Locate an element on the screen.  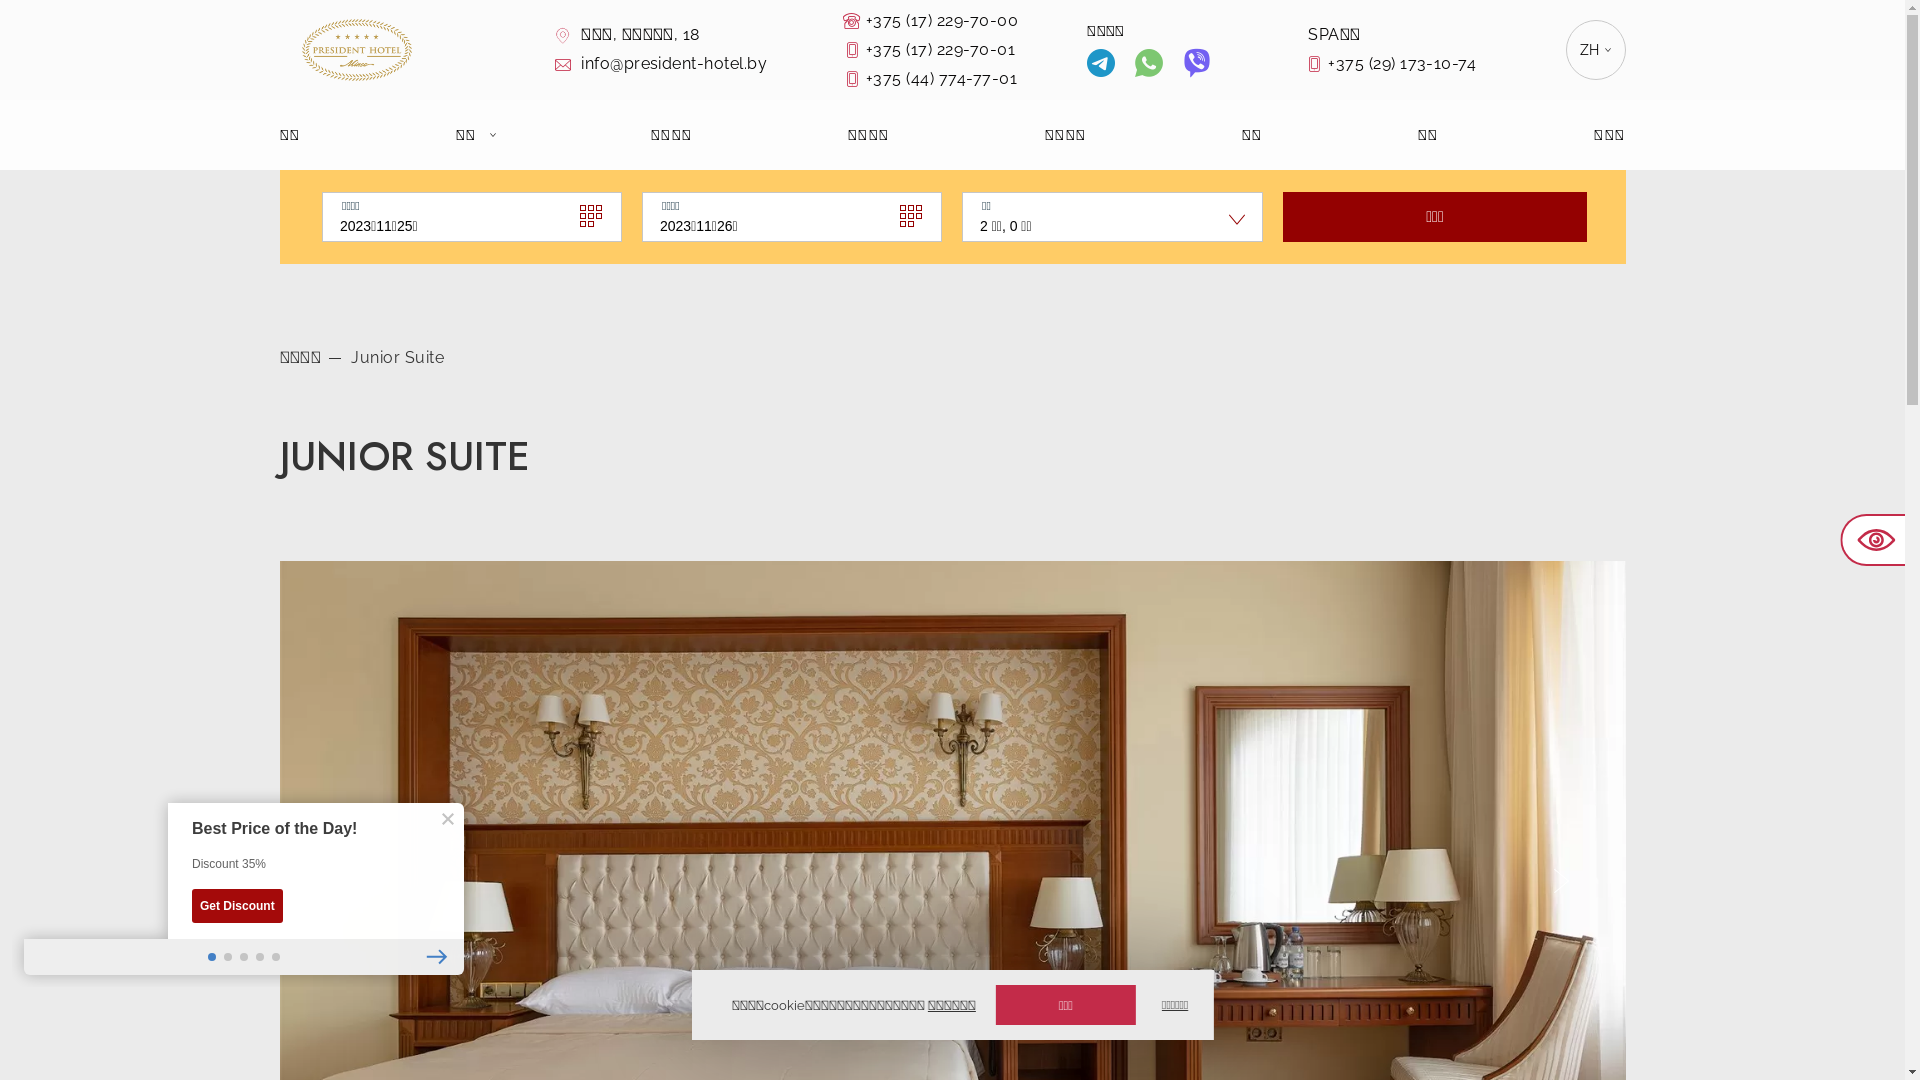
Telegram is located at coordinates (1101, 66).